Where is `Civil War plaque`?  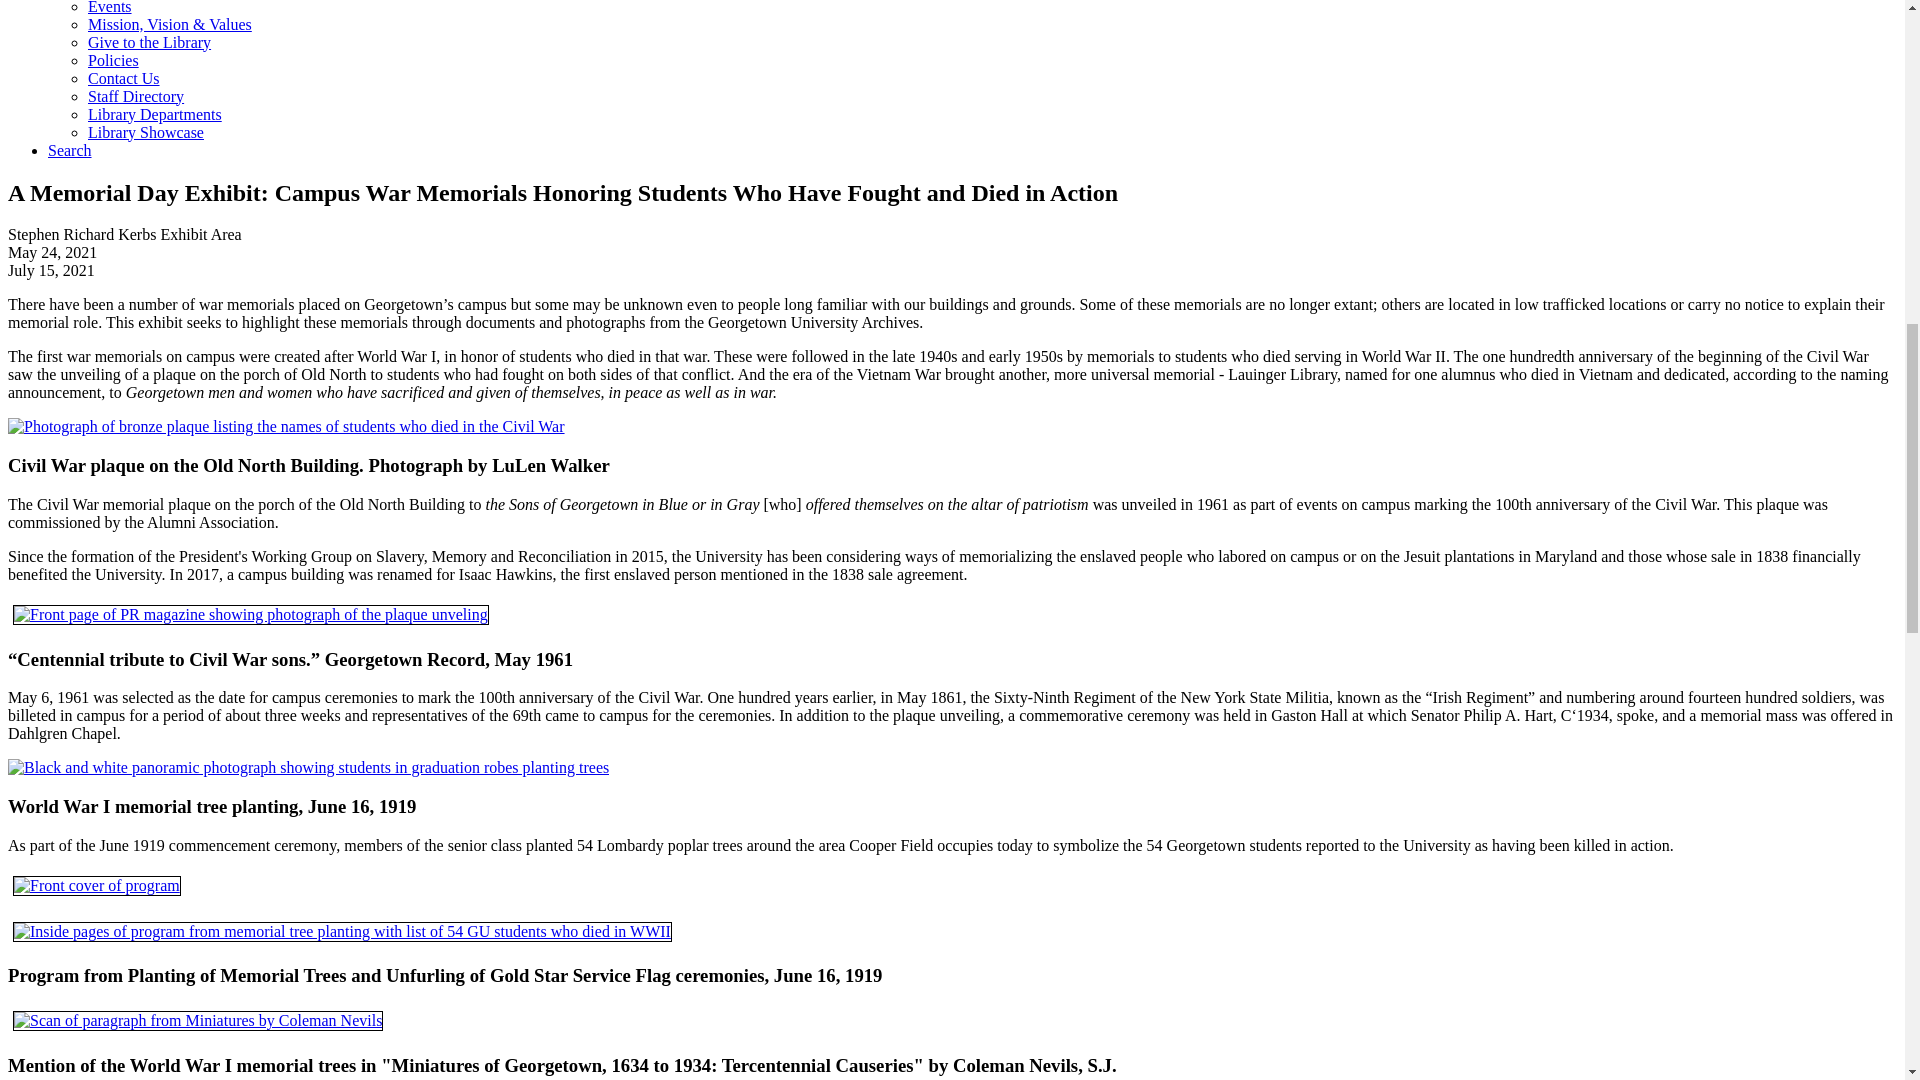
Civil War plaque is located at coordinates (286, 426).